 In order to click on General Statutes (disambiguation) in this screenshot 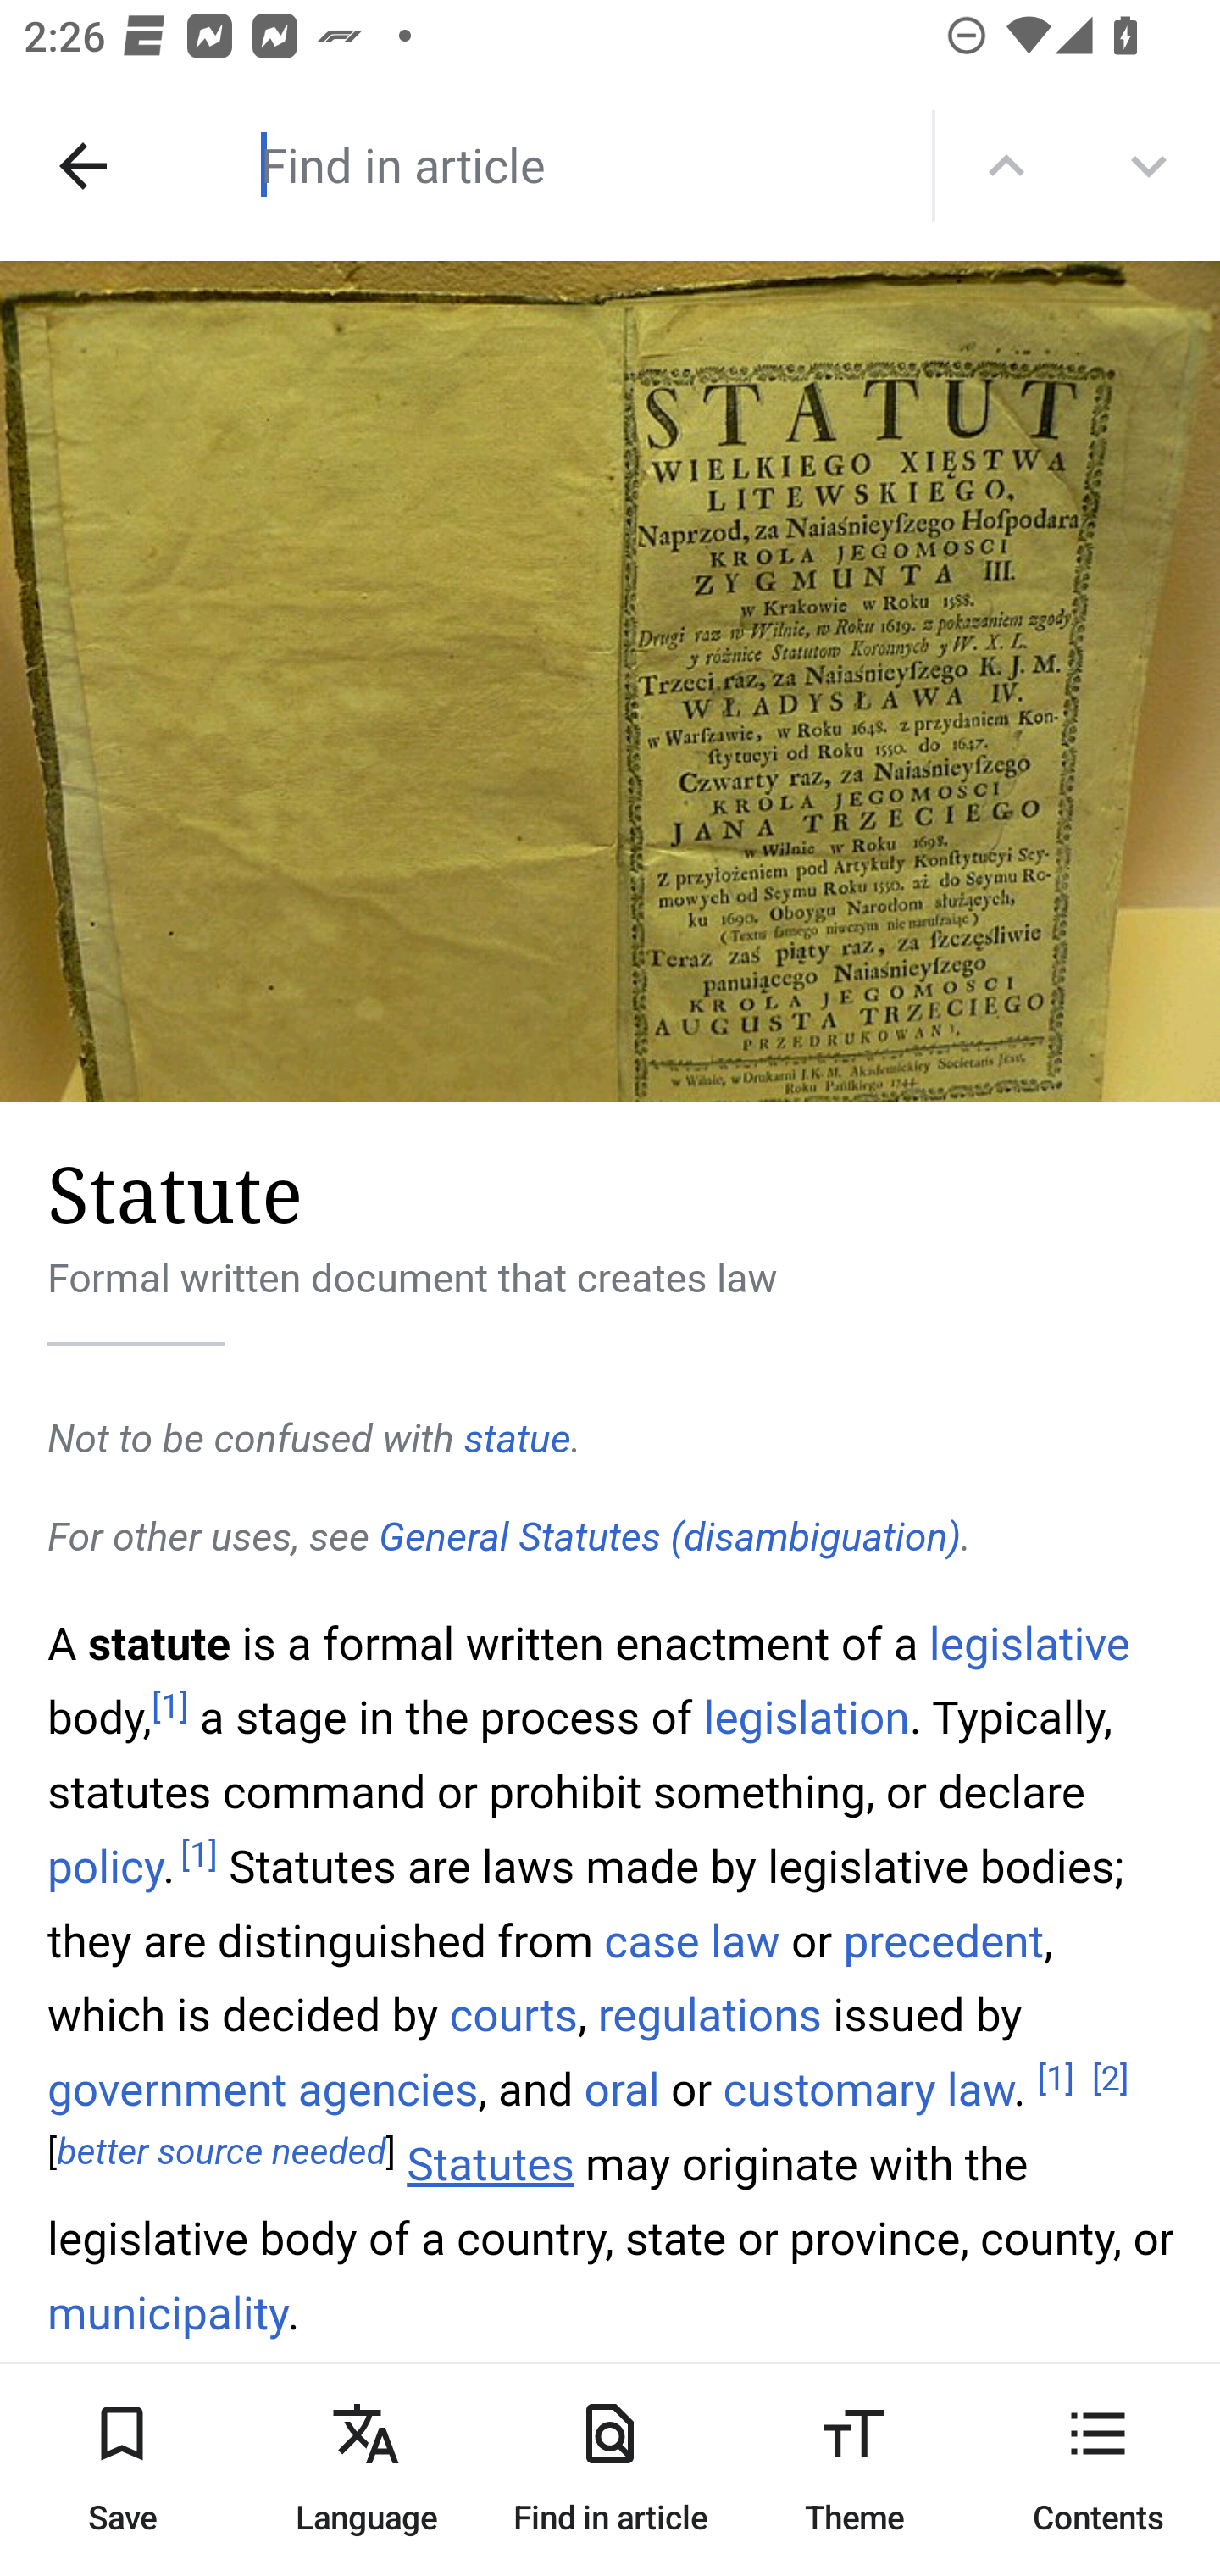, I will do `click(669, 1537)`.